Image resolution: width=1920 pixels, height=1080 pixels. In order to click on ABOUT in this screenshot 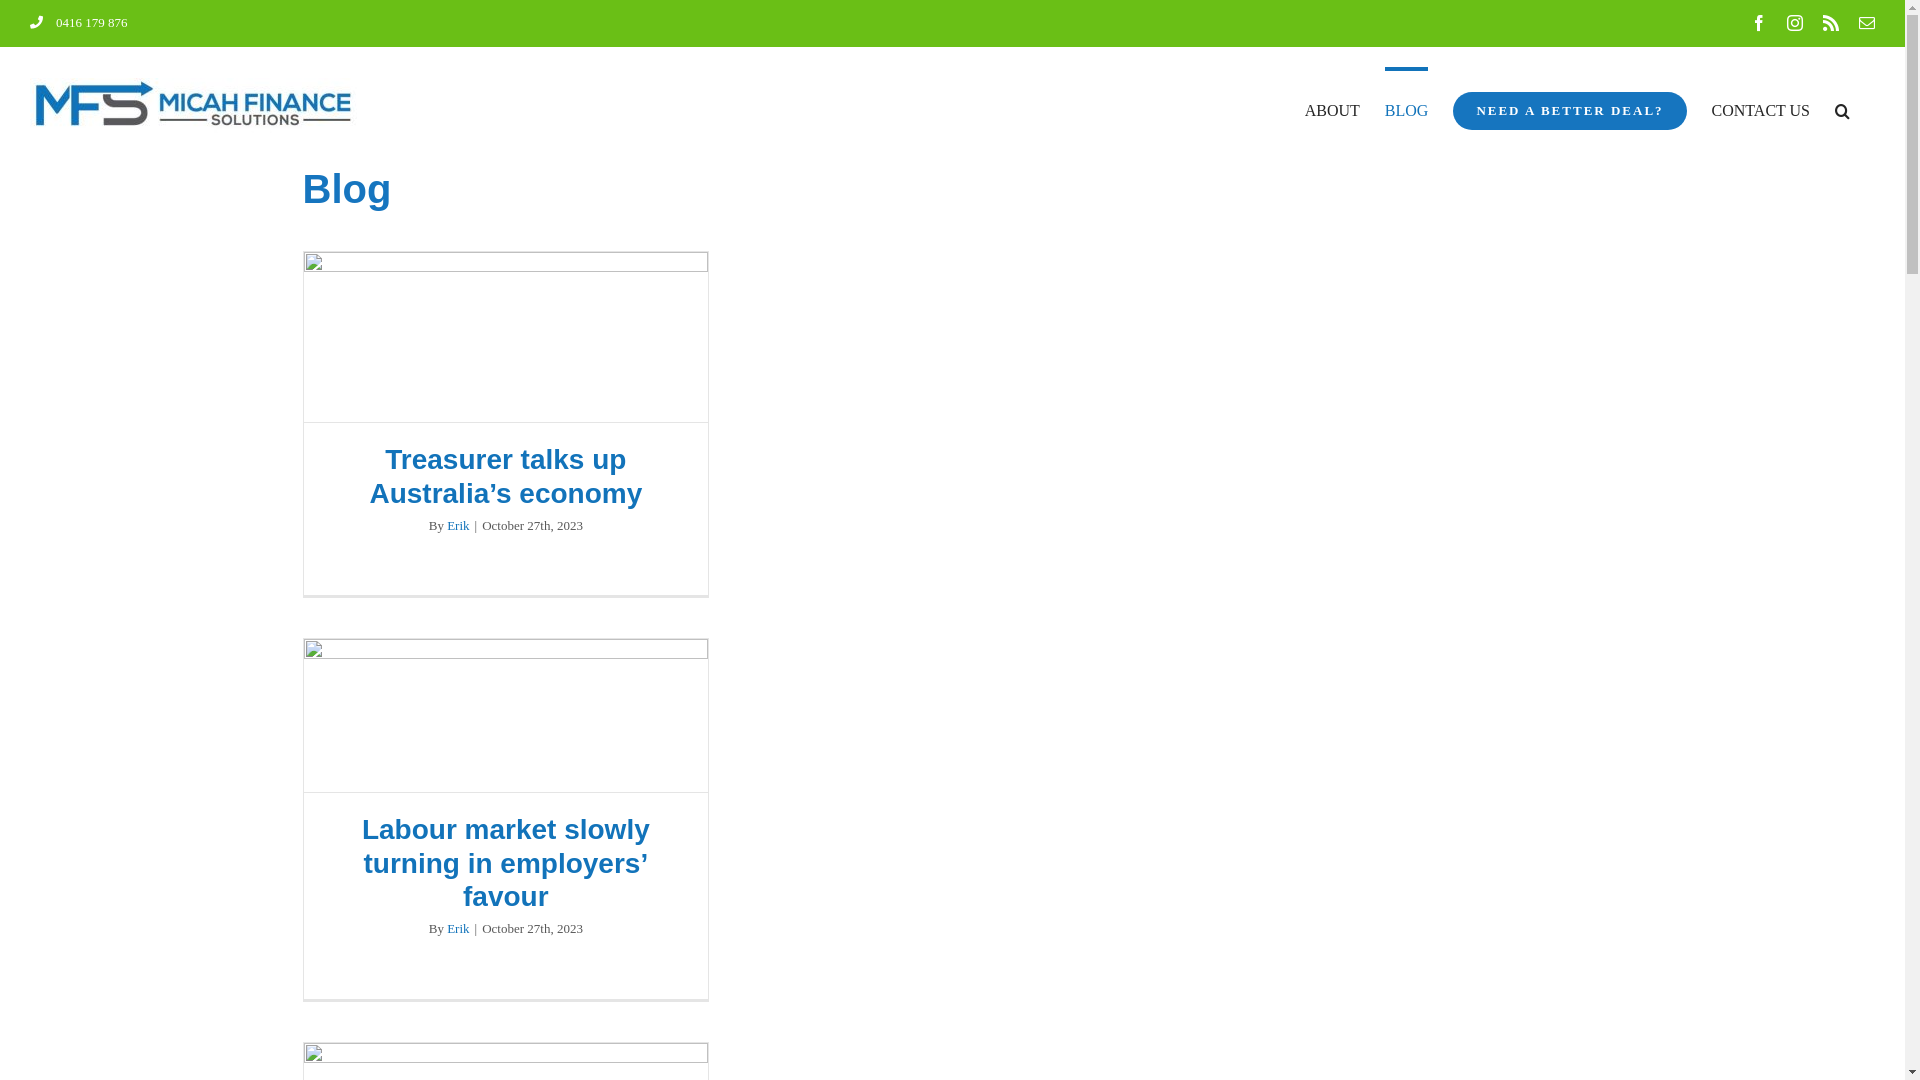, I will do `click(1332, 109)`.